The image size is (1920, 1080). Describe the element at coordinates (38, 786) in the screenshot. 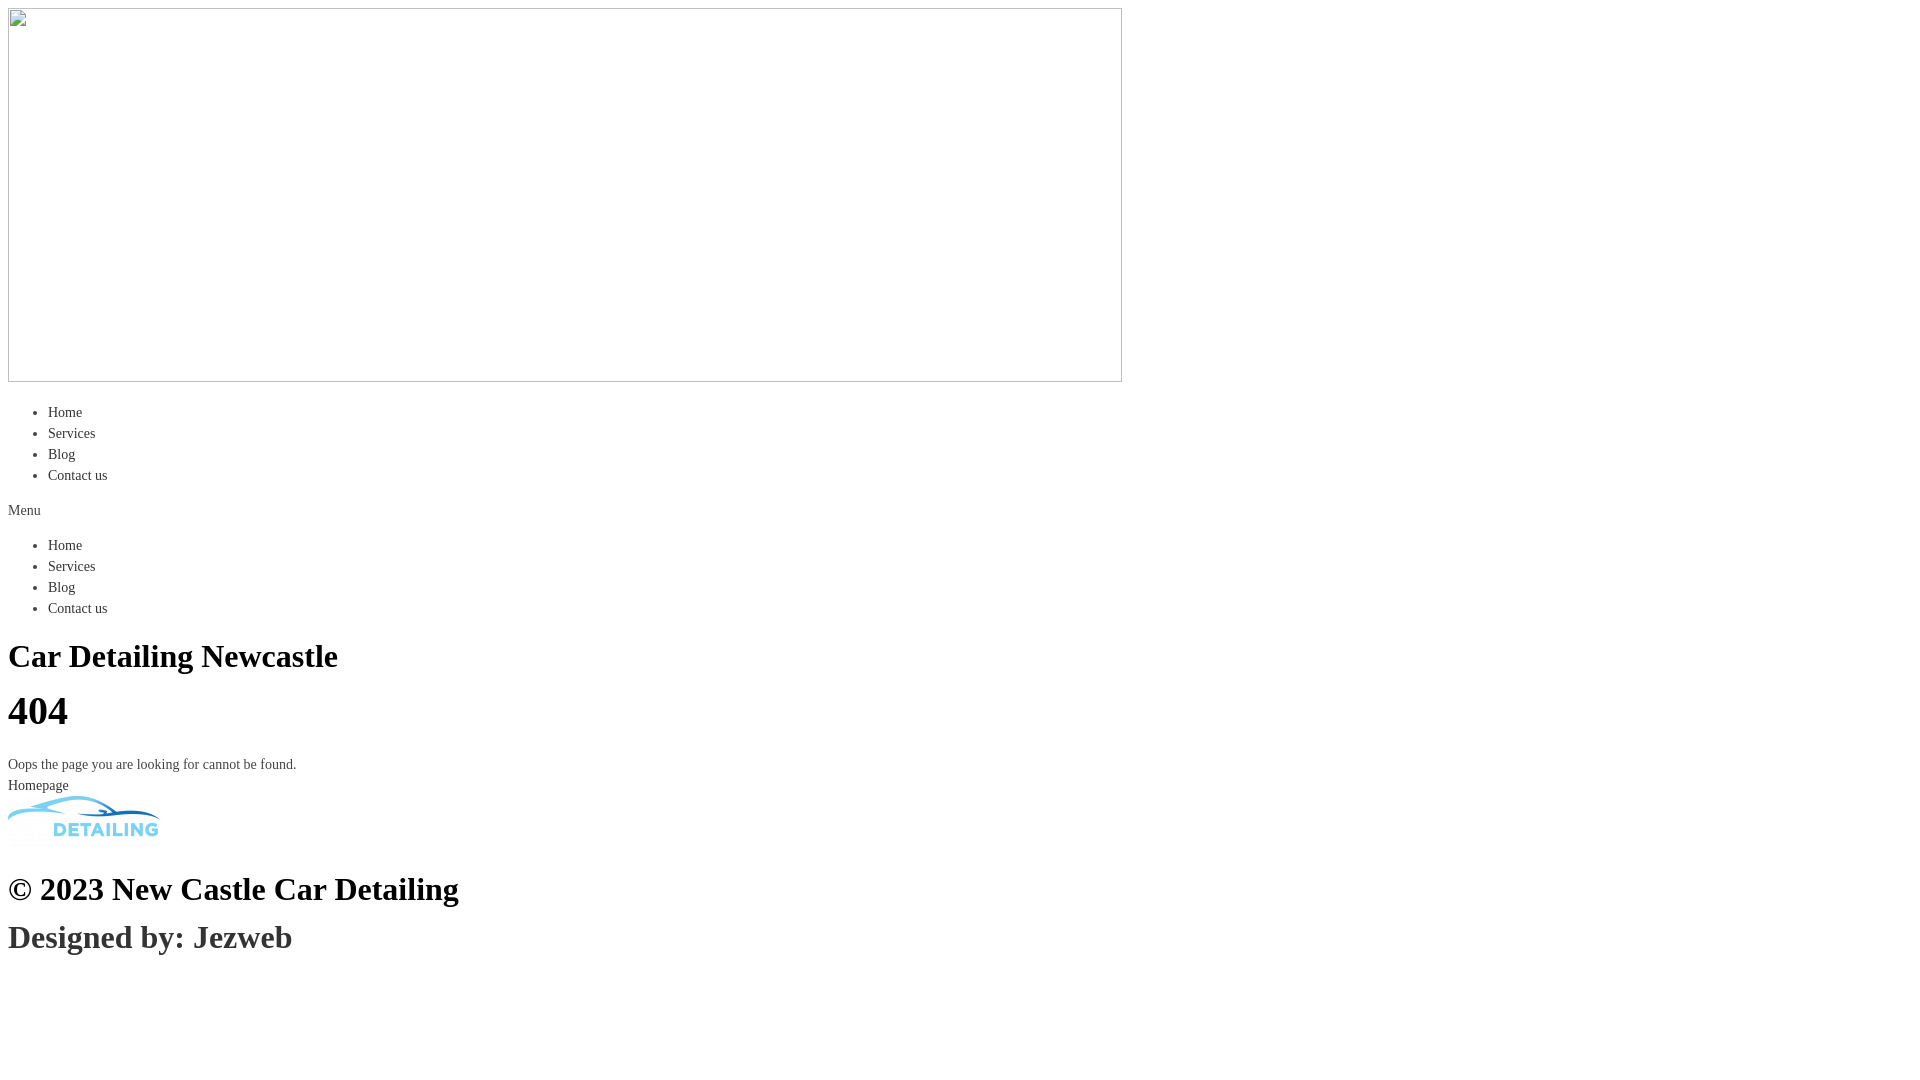

I see `Homepage` at that location.